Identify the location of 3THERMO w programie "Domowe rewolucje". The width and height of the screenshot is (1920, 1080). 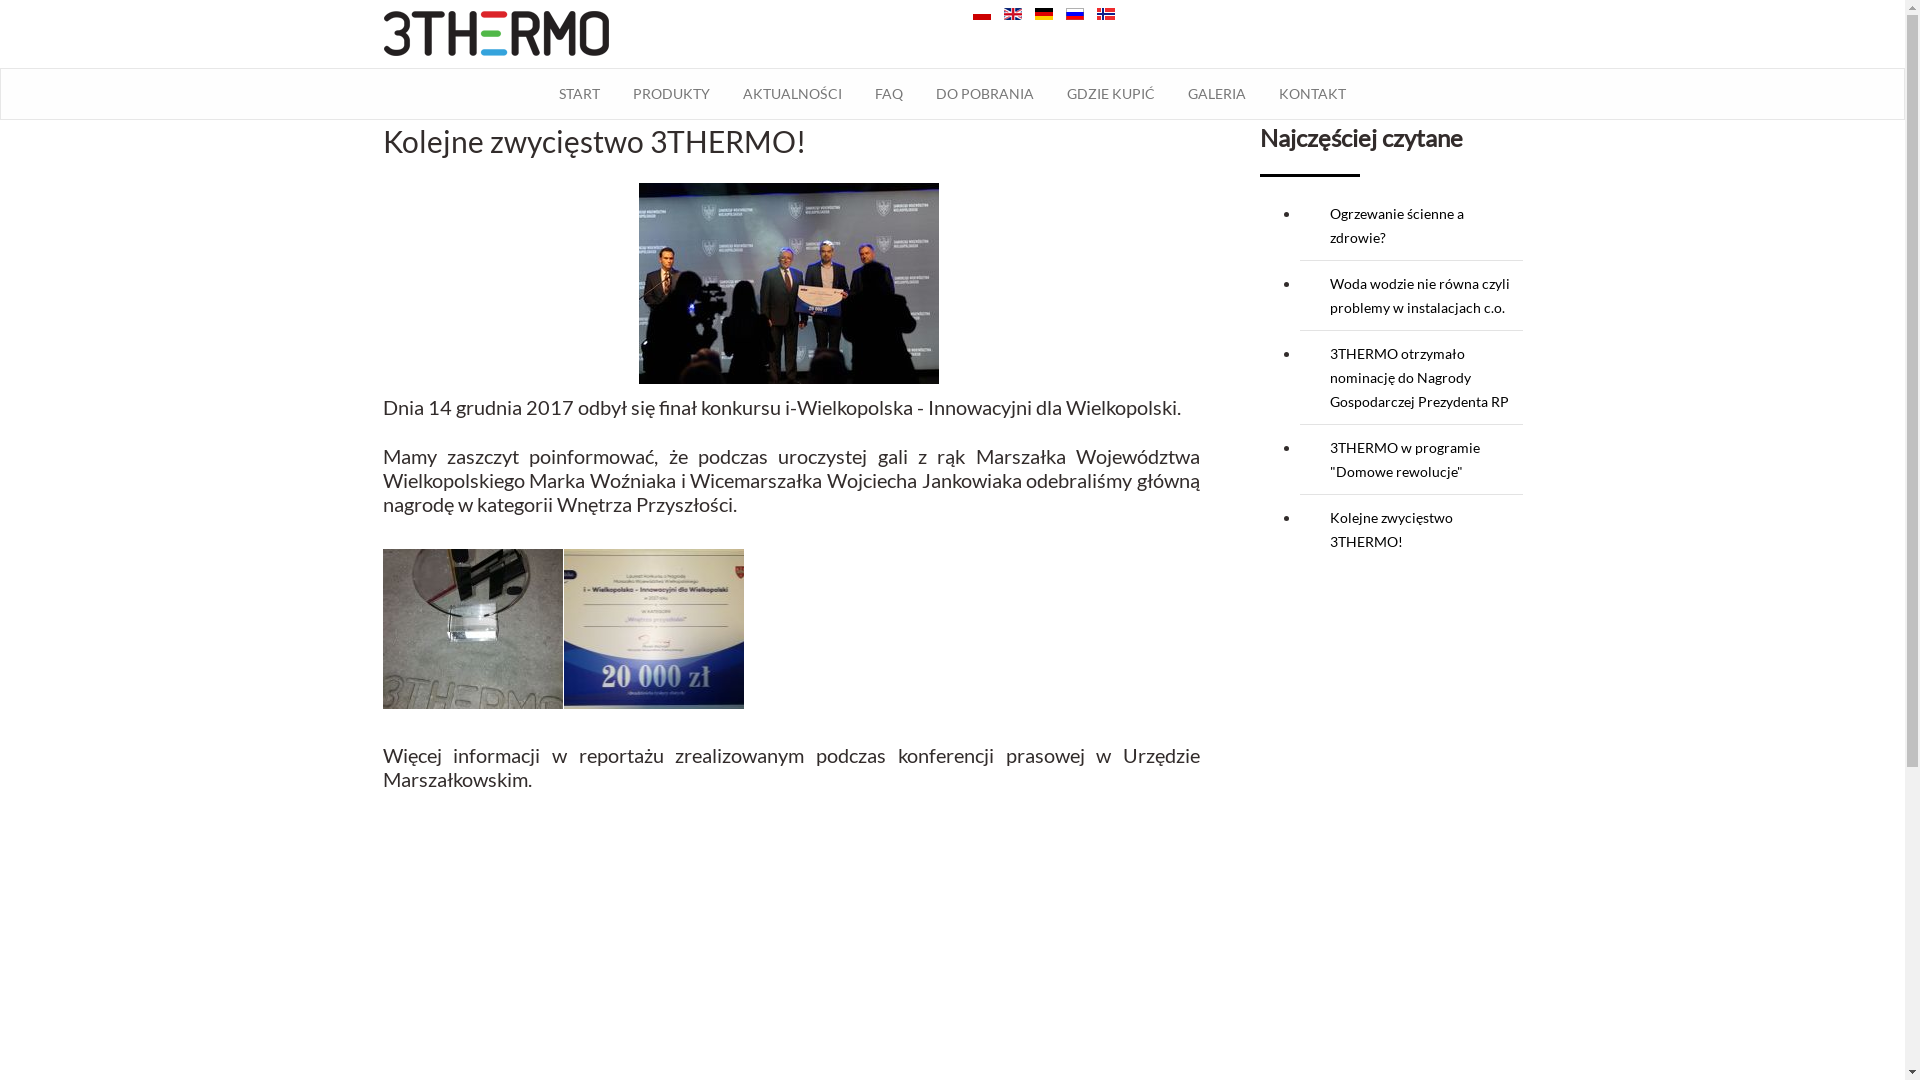
(1405, 460).